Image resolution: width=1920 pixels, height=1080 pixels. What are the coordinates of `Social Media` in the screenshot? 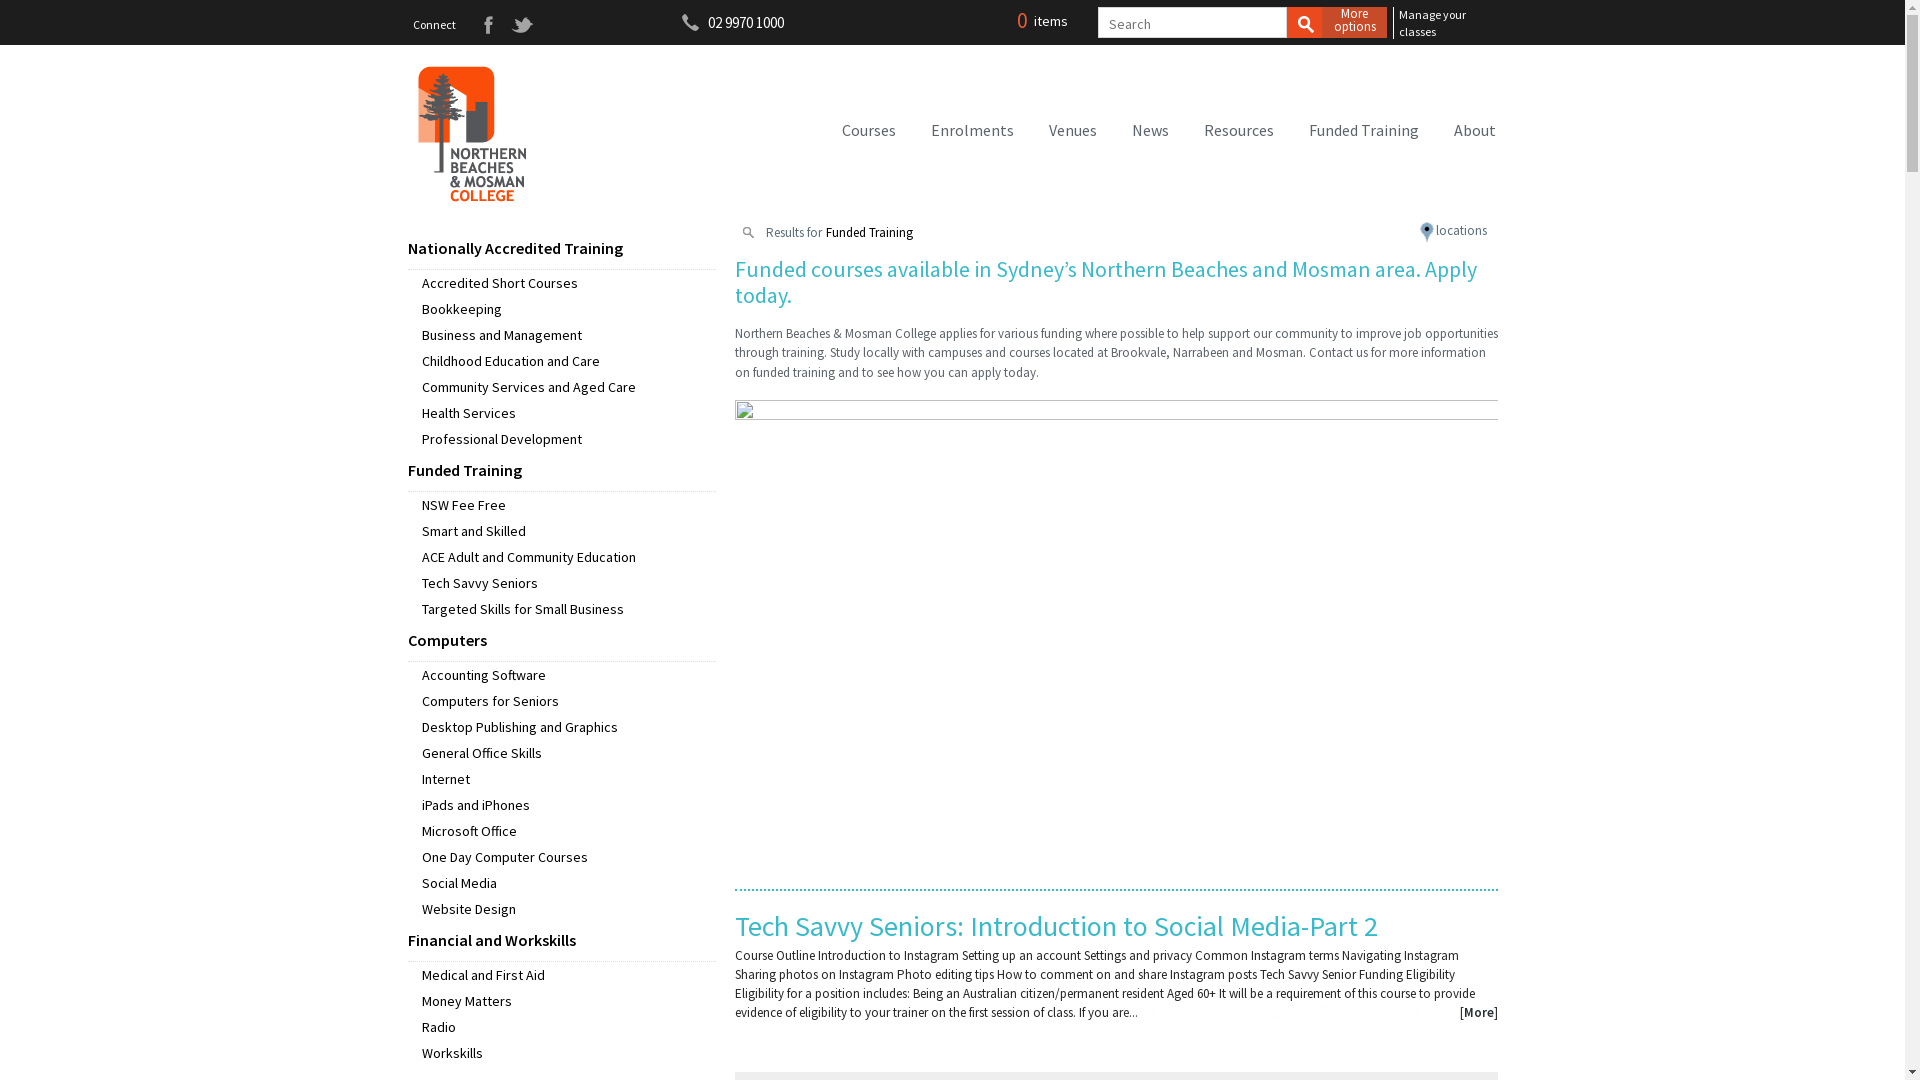 It's located at (569, 883).